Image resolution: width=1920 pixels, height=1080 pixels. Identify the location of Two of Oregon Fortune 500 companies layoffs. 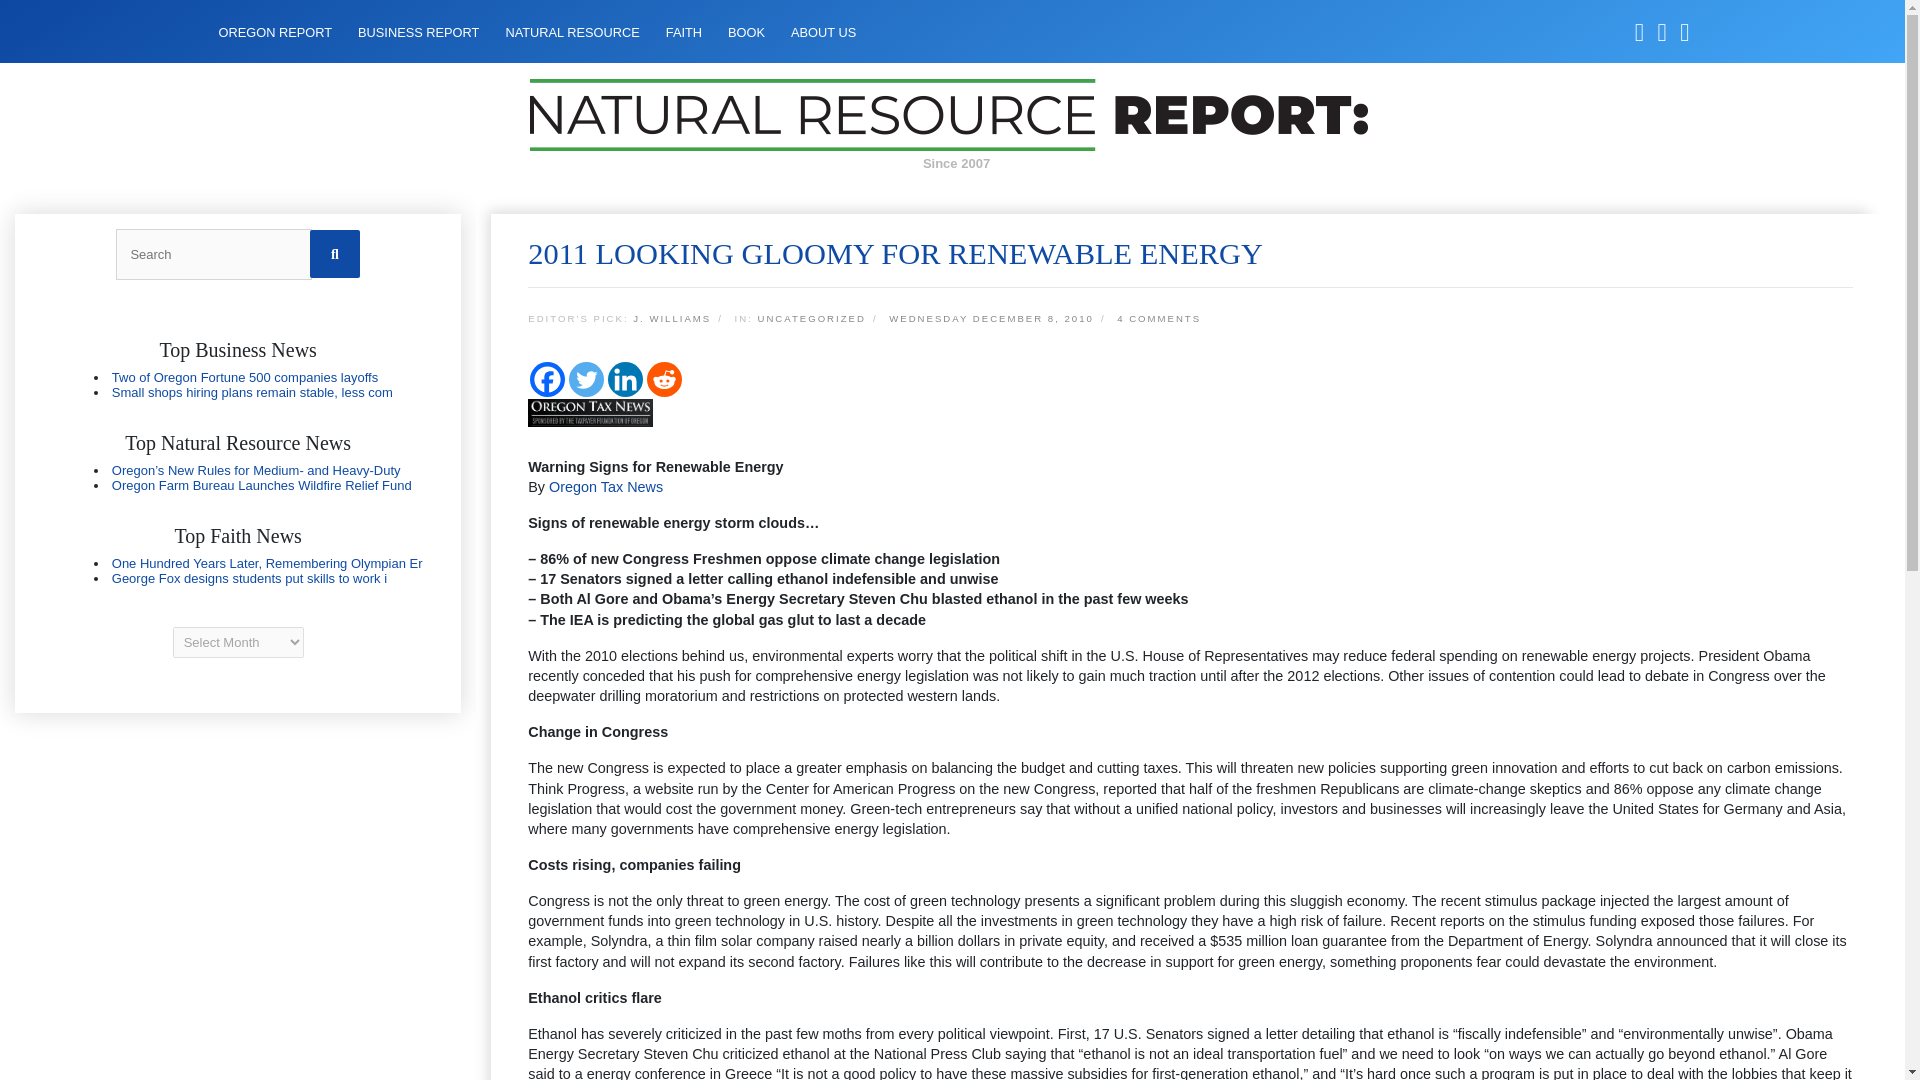
(244, 377).